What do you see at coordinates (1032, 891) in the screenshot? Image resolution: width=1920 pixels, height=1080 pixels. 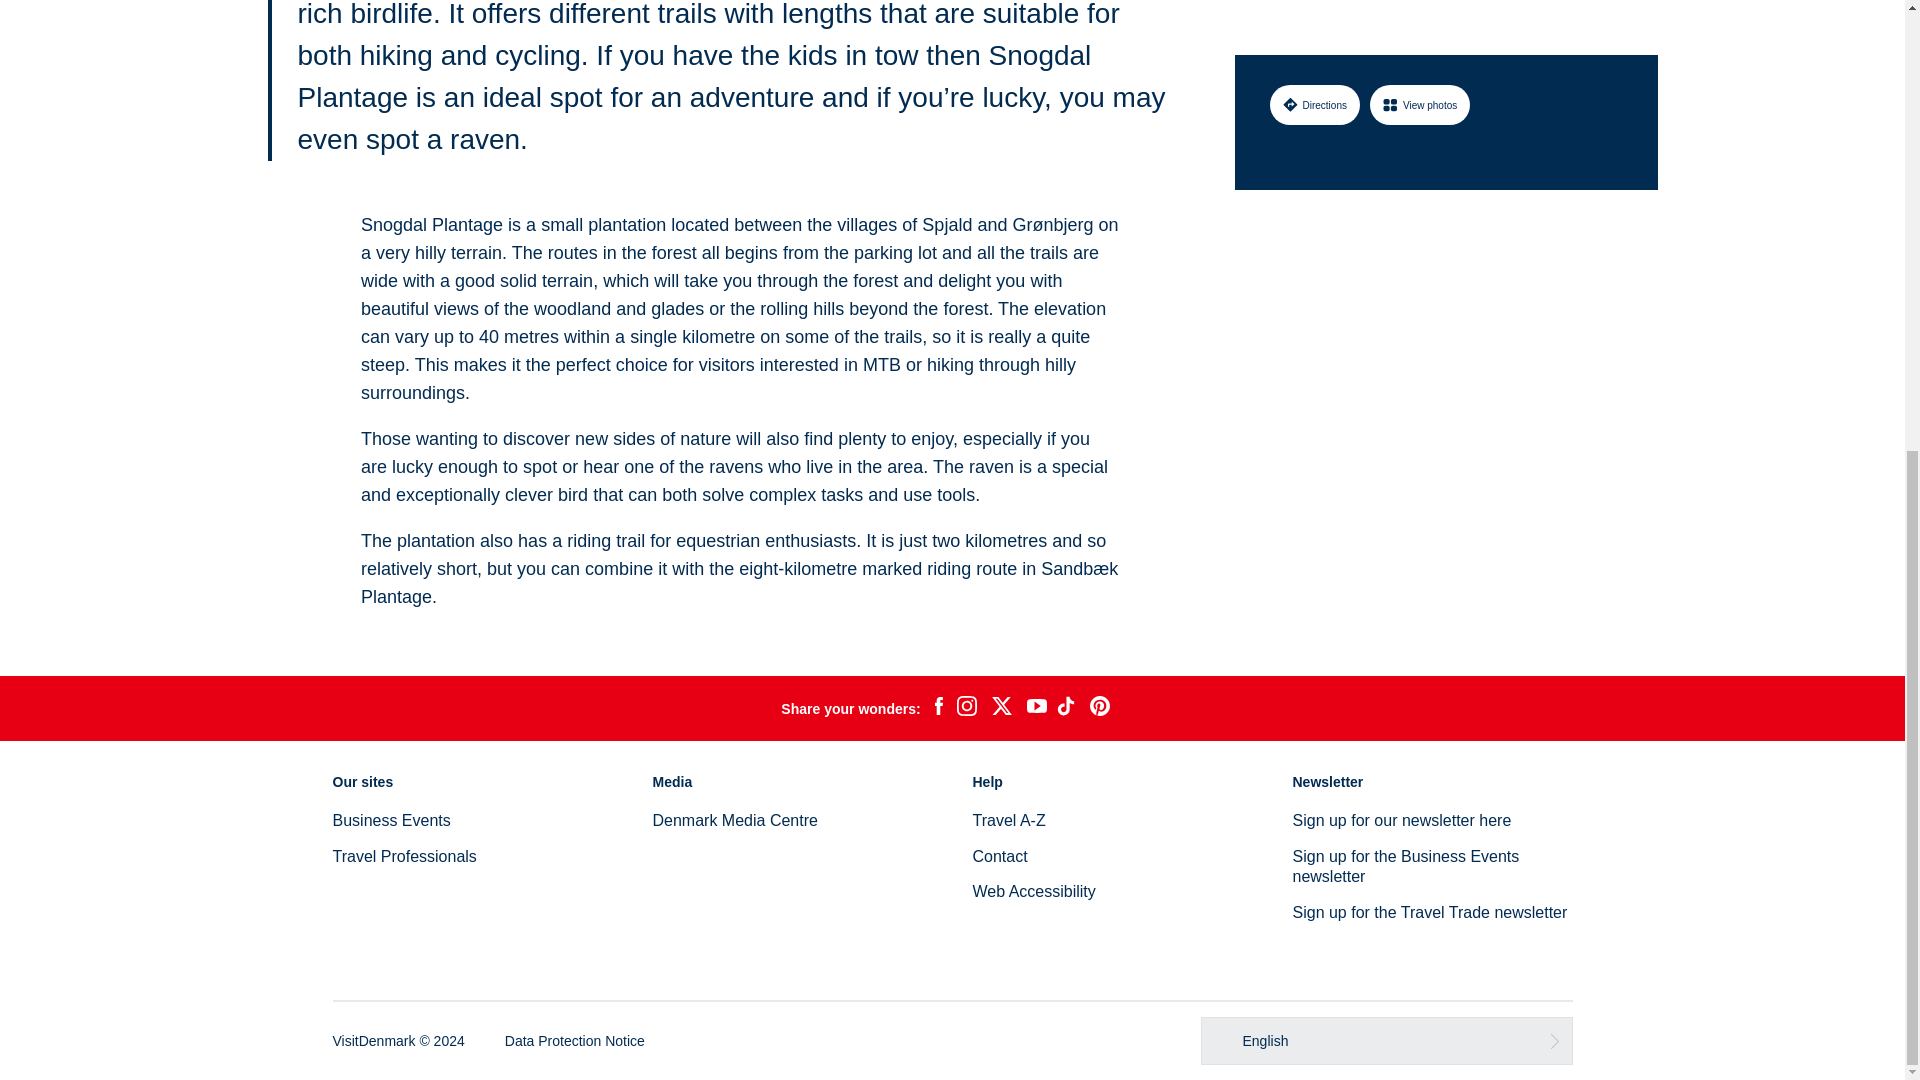 I see `Web Accessibility` at bounding box center [1032, 891].